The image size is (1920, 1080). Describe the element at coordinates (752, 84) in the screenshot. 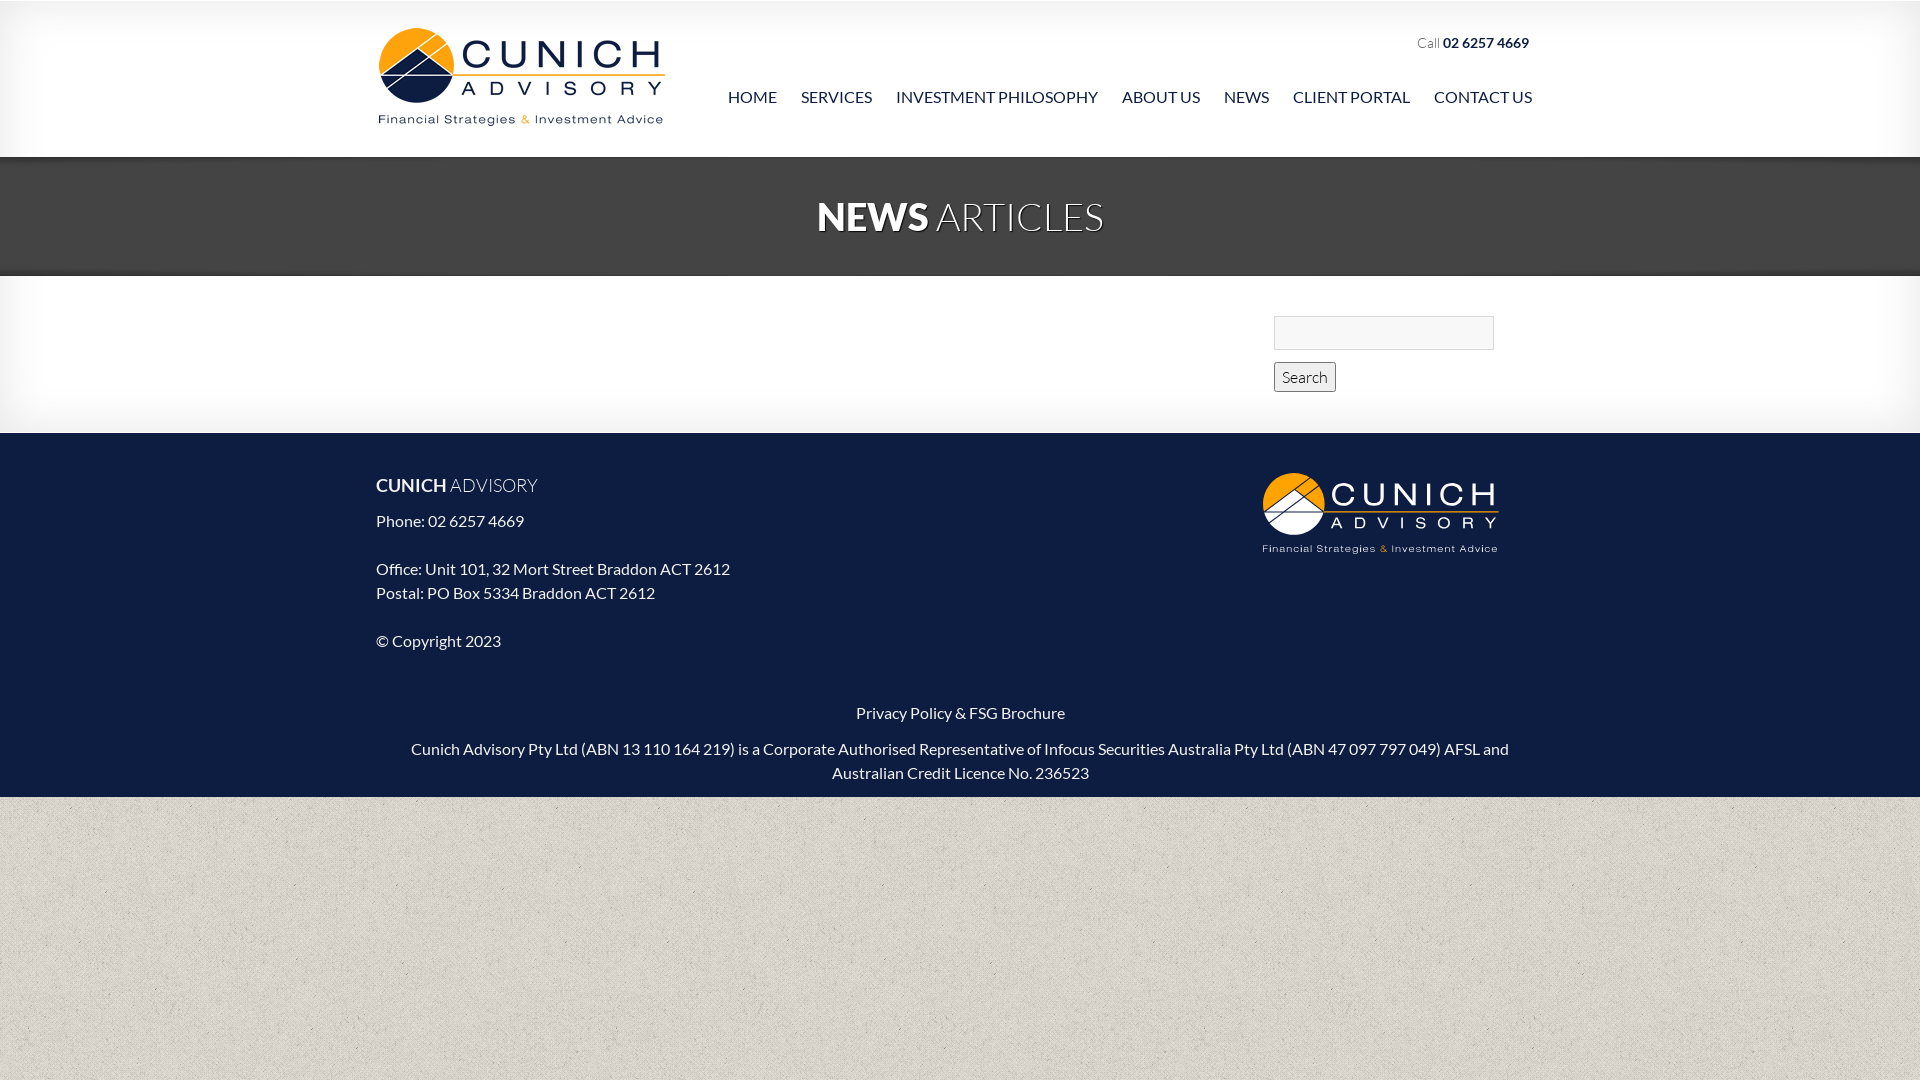

I see `HOME` at that location.